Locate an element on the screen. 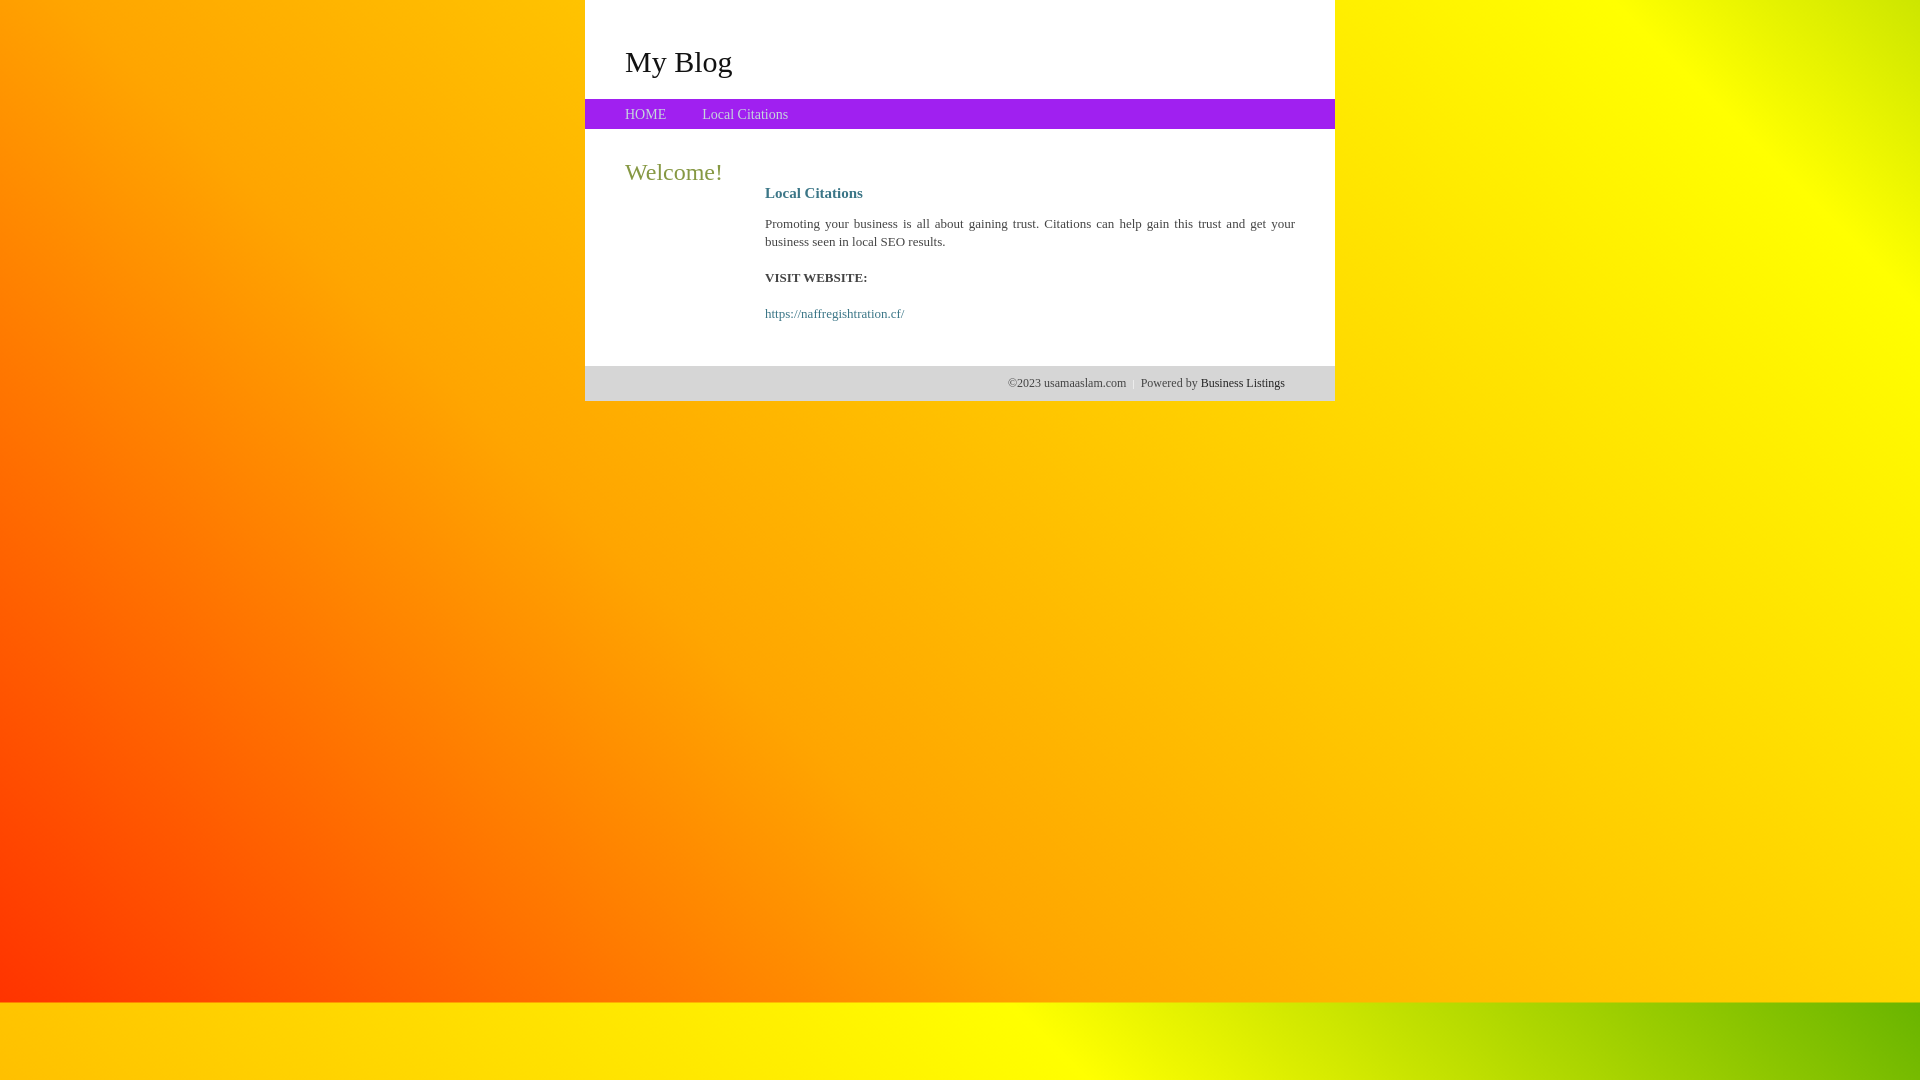  HOME is located at coordinates (646, 114).